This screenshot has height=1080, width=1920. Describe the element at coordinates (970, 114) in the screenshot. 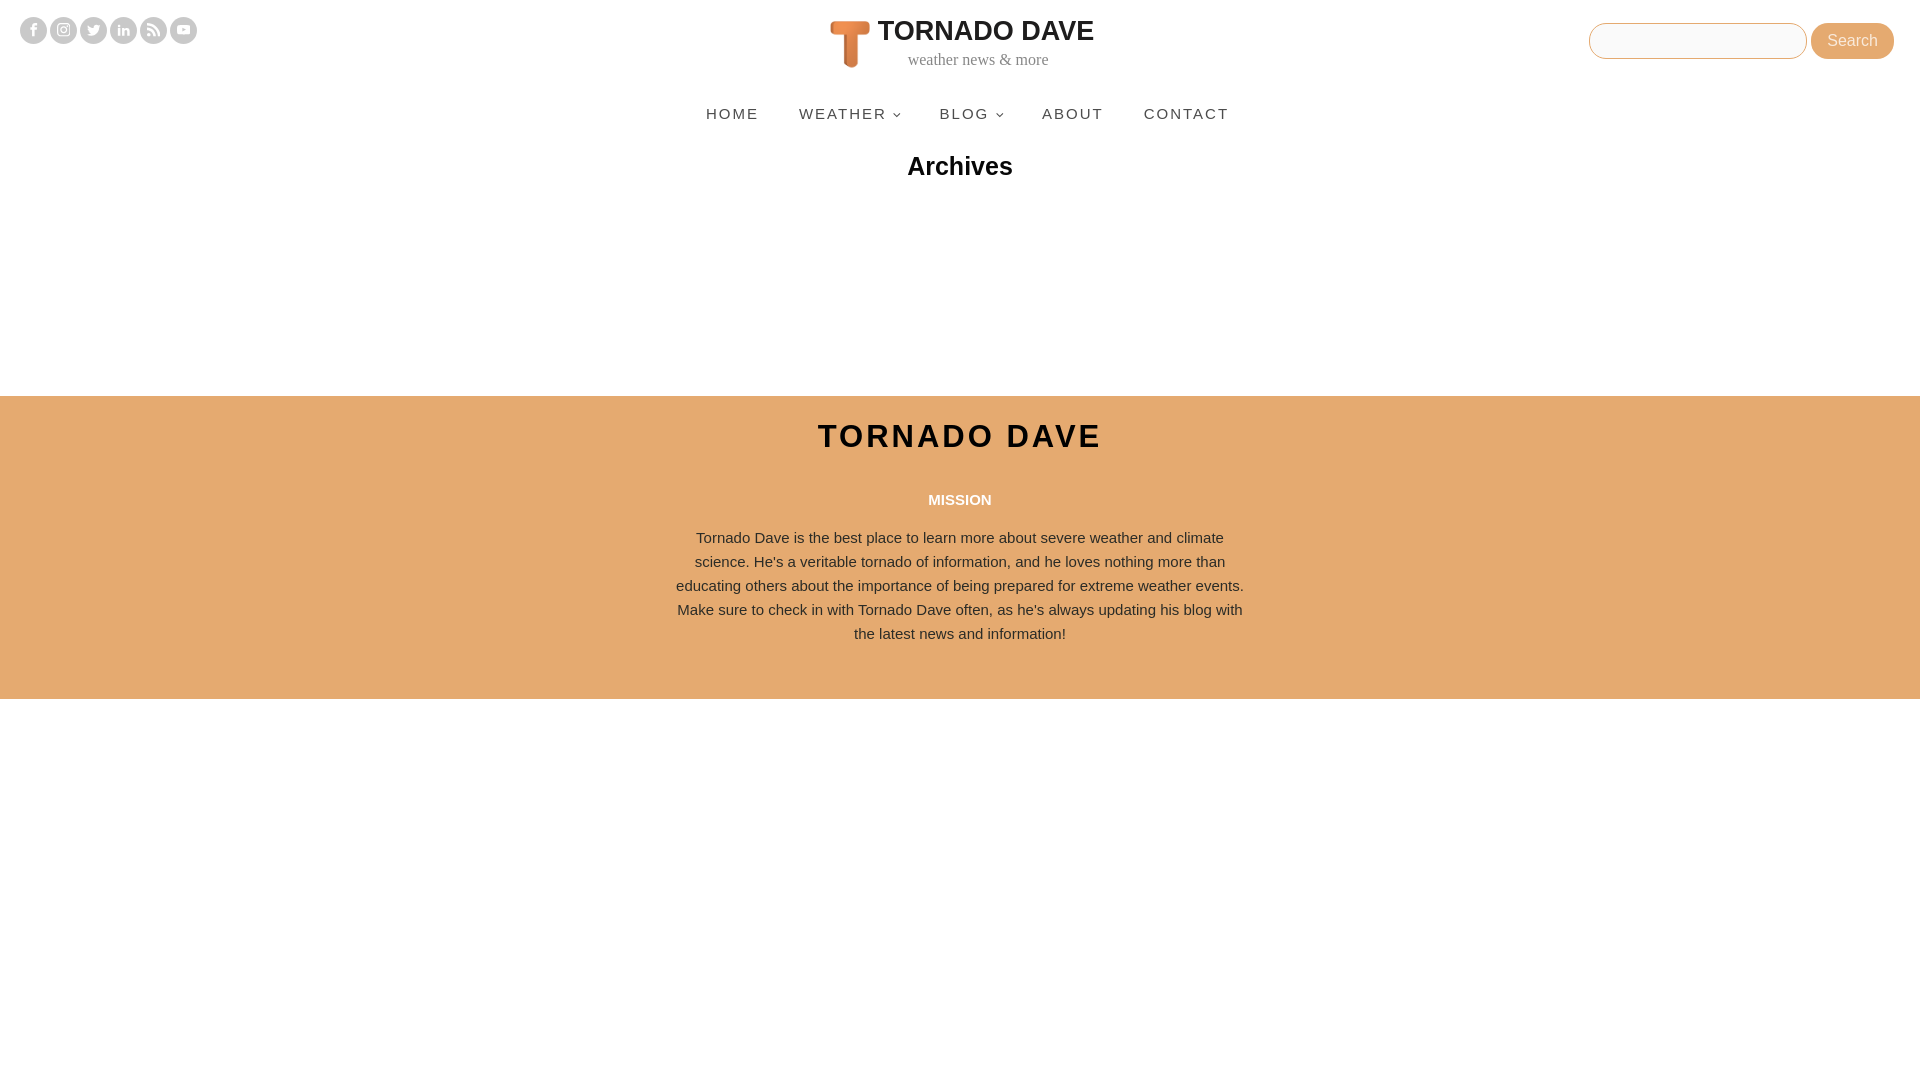

I see `BLOG` at that location.